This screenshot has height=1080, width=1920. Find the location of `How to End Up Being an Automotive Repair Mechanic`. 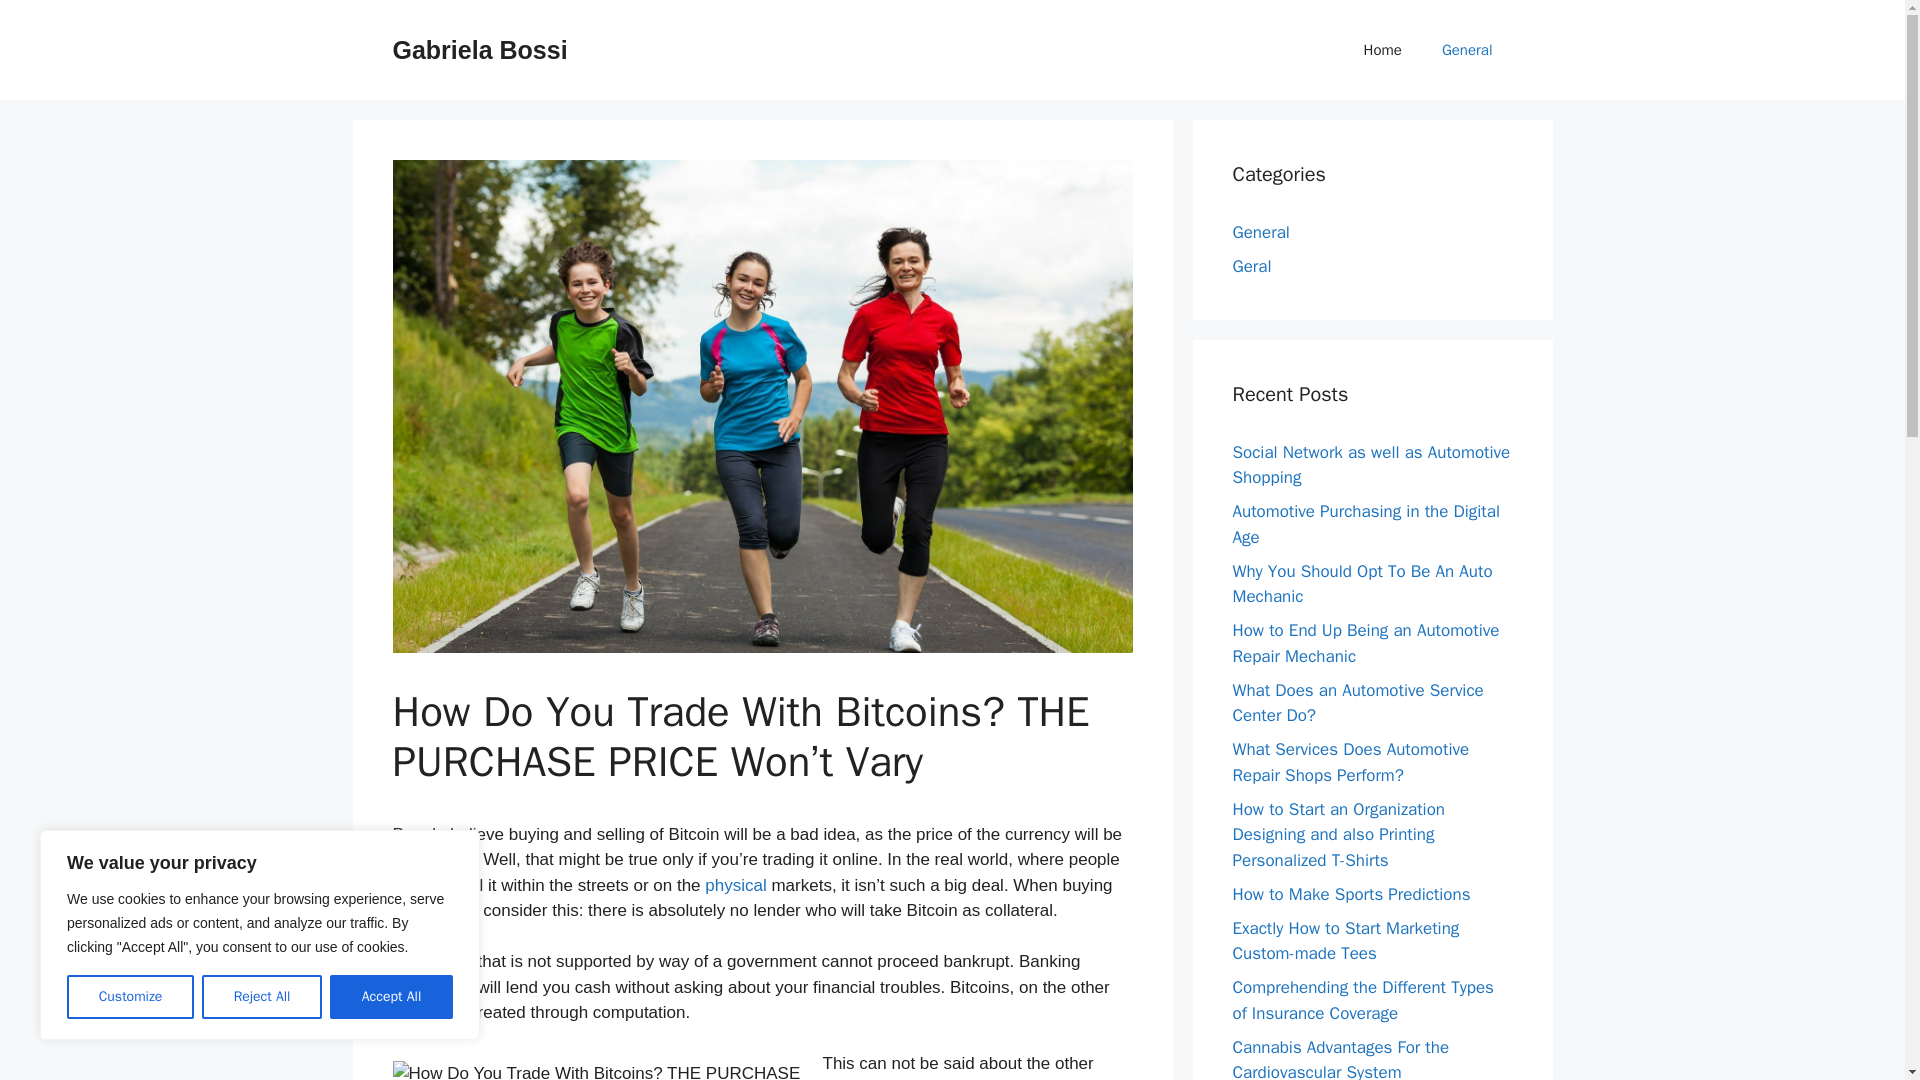

How to End Up Being an Automotive Repair Mechanic is located at coordinates (1366, 643).